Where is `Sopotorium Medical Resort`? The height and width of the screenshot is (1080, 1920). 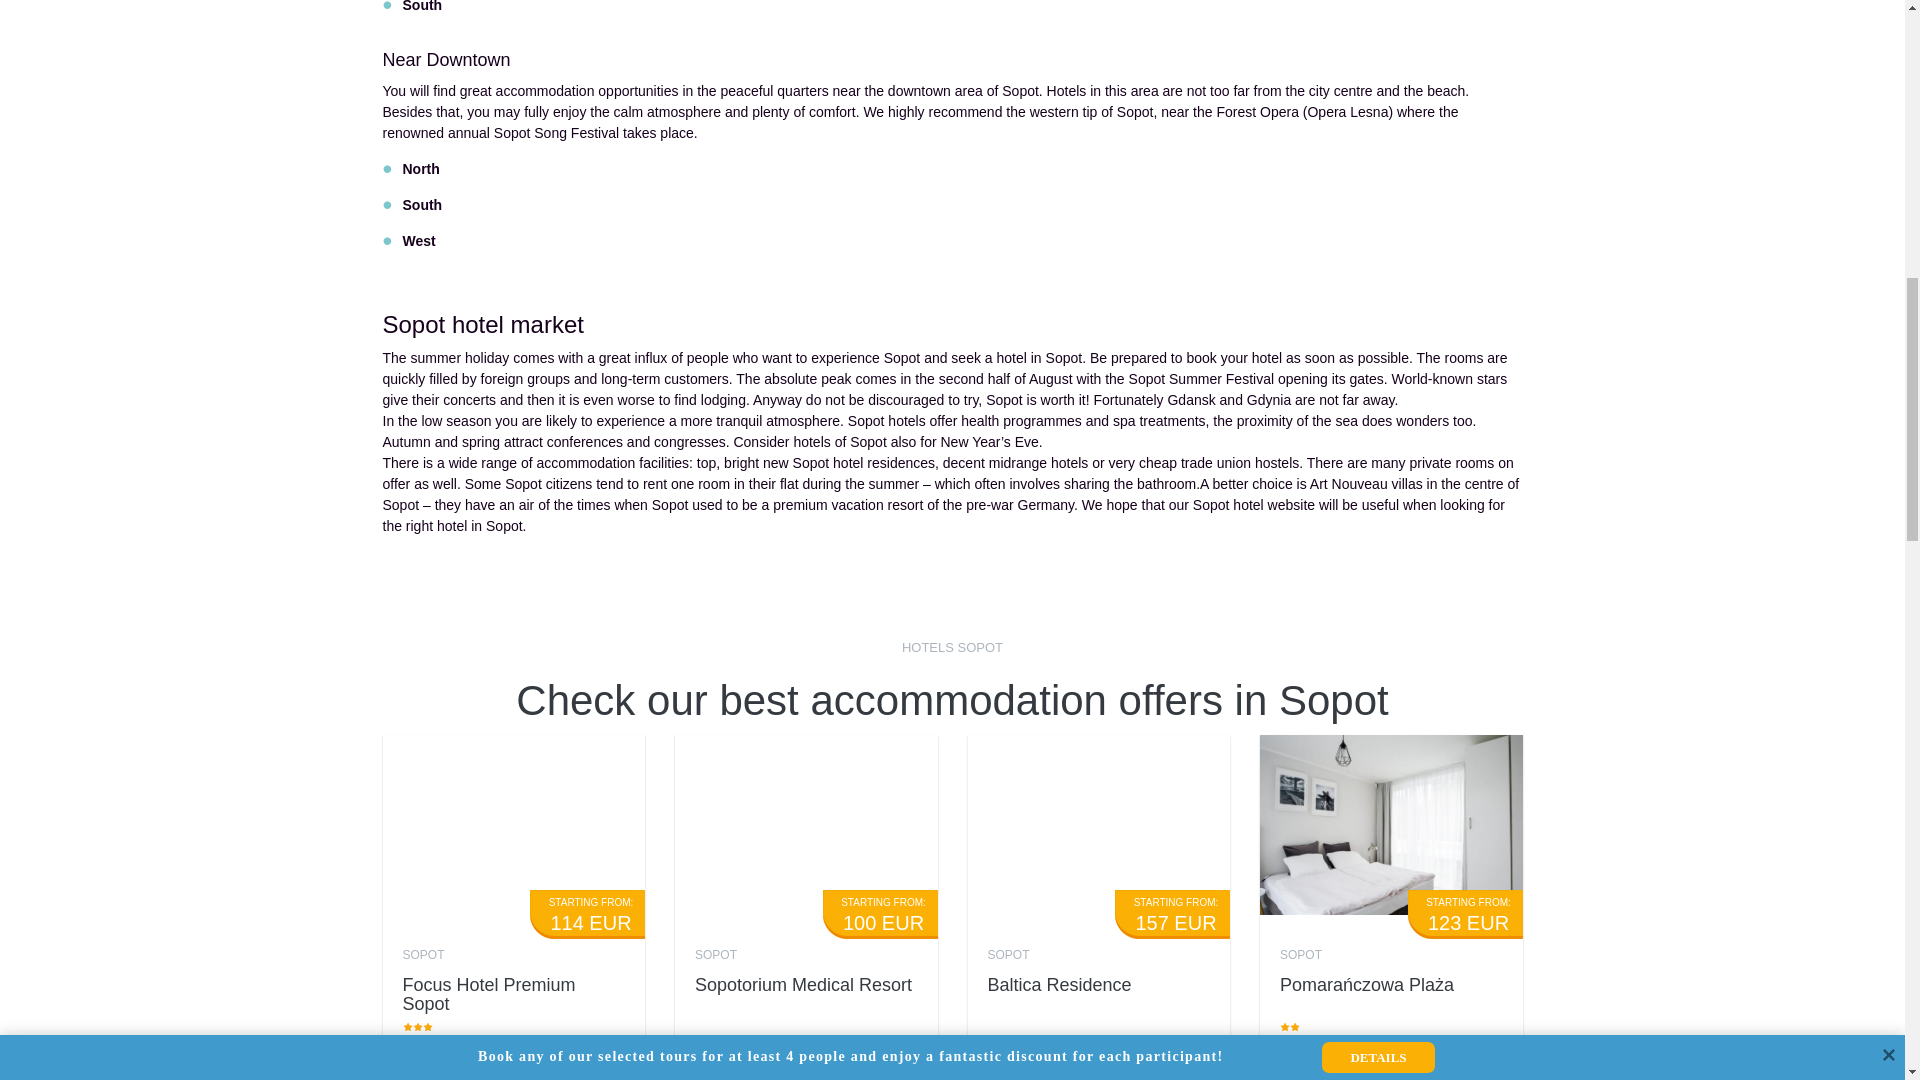
Sopotorium Medical Resort is located at coordinates (804, 984).